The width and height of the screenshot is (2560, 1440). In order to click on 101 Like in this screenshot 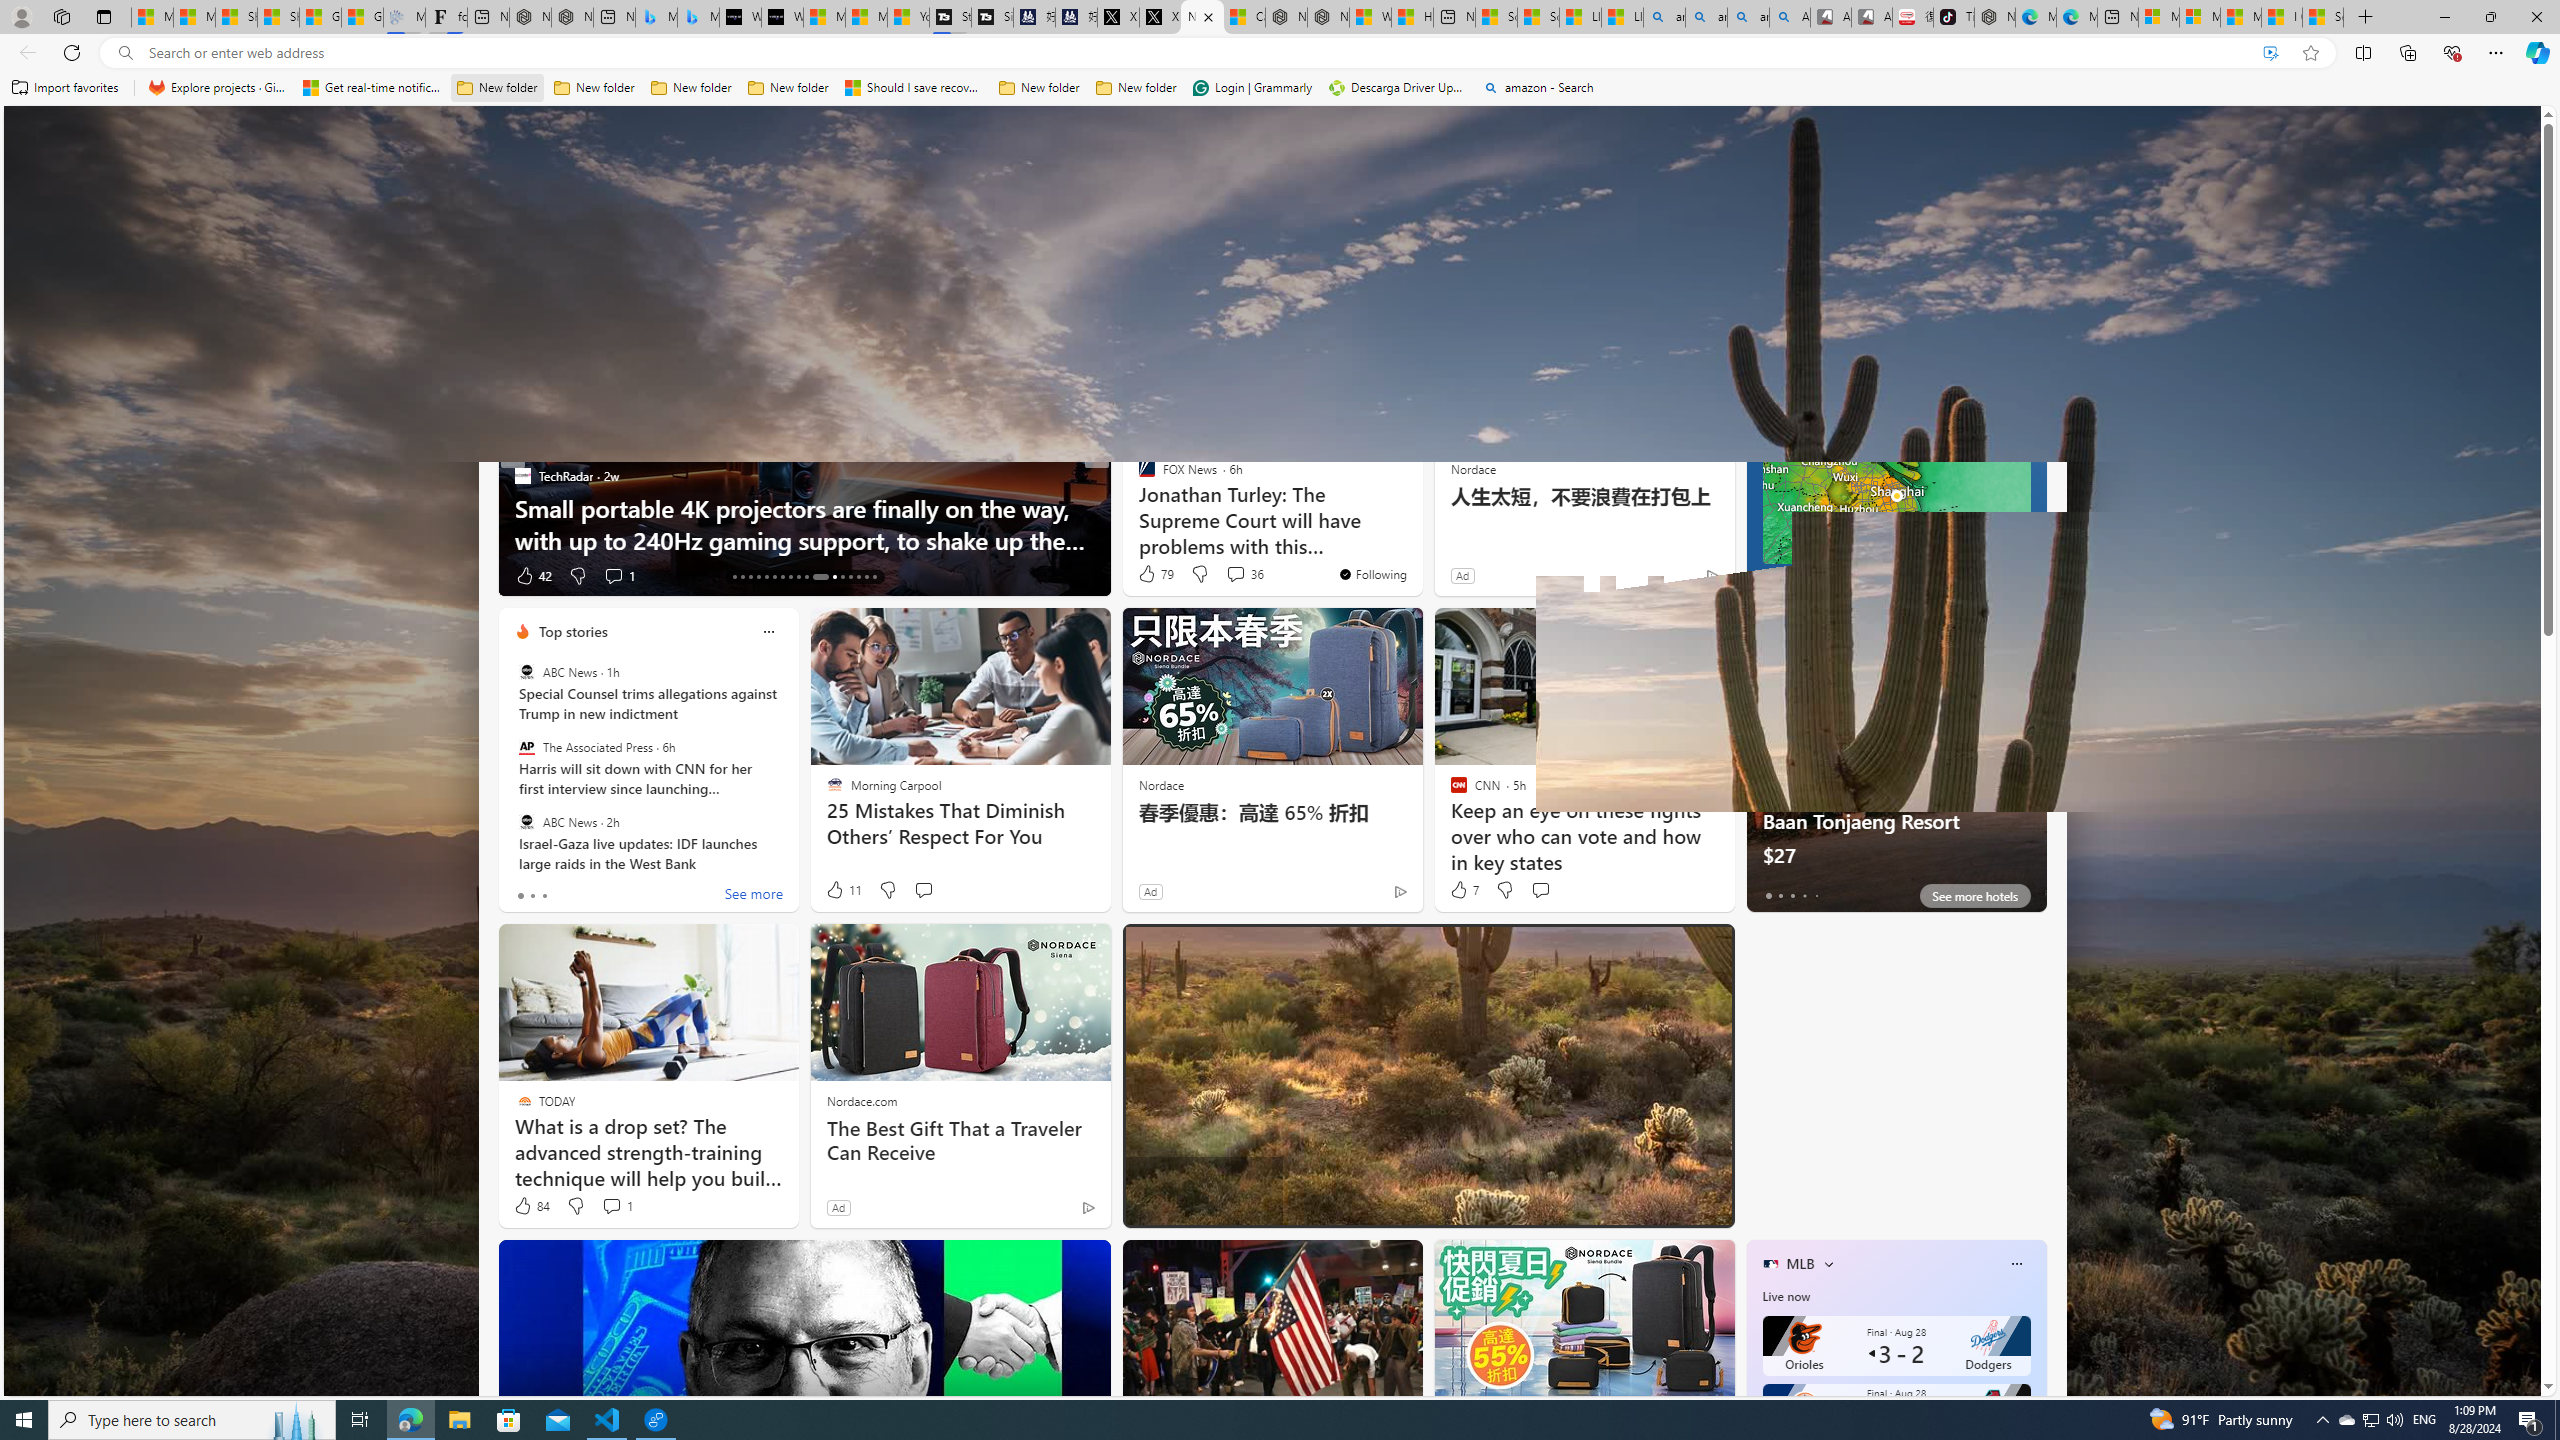, I will do `click(1158, 1206)`.